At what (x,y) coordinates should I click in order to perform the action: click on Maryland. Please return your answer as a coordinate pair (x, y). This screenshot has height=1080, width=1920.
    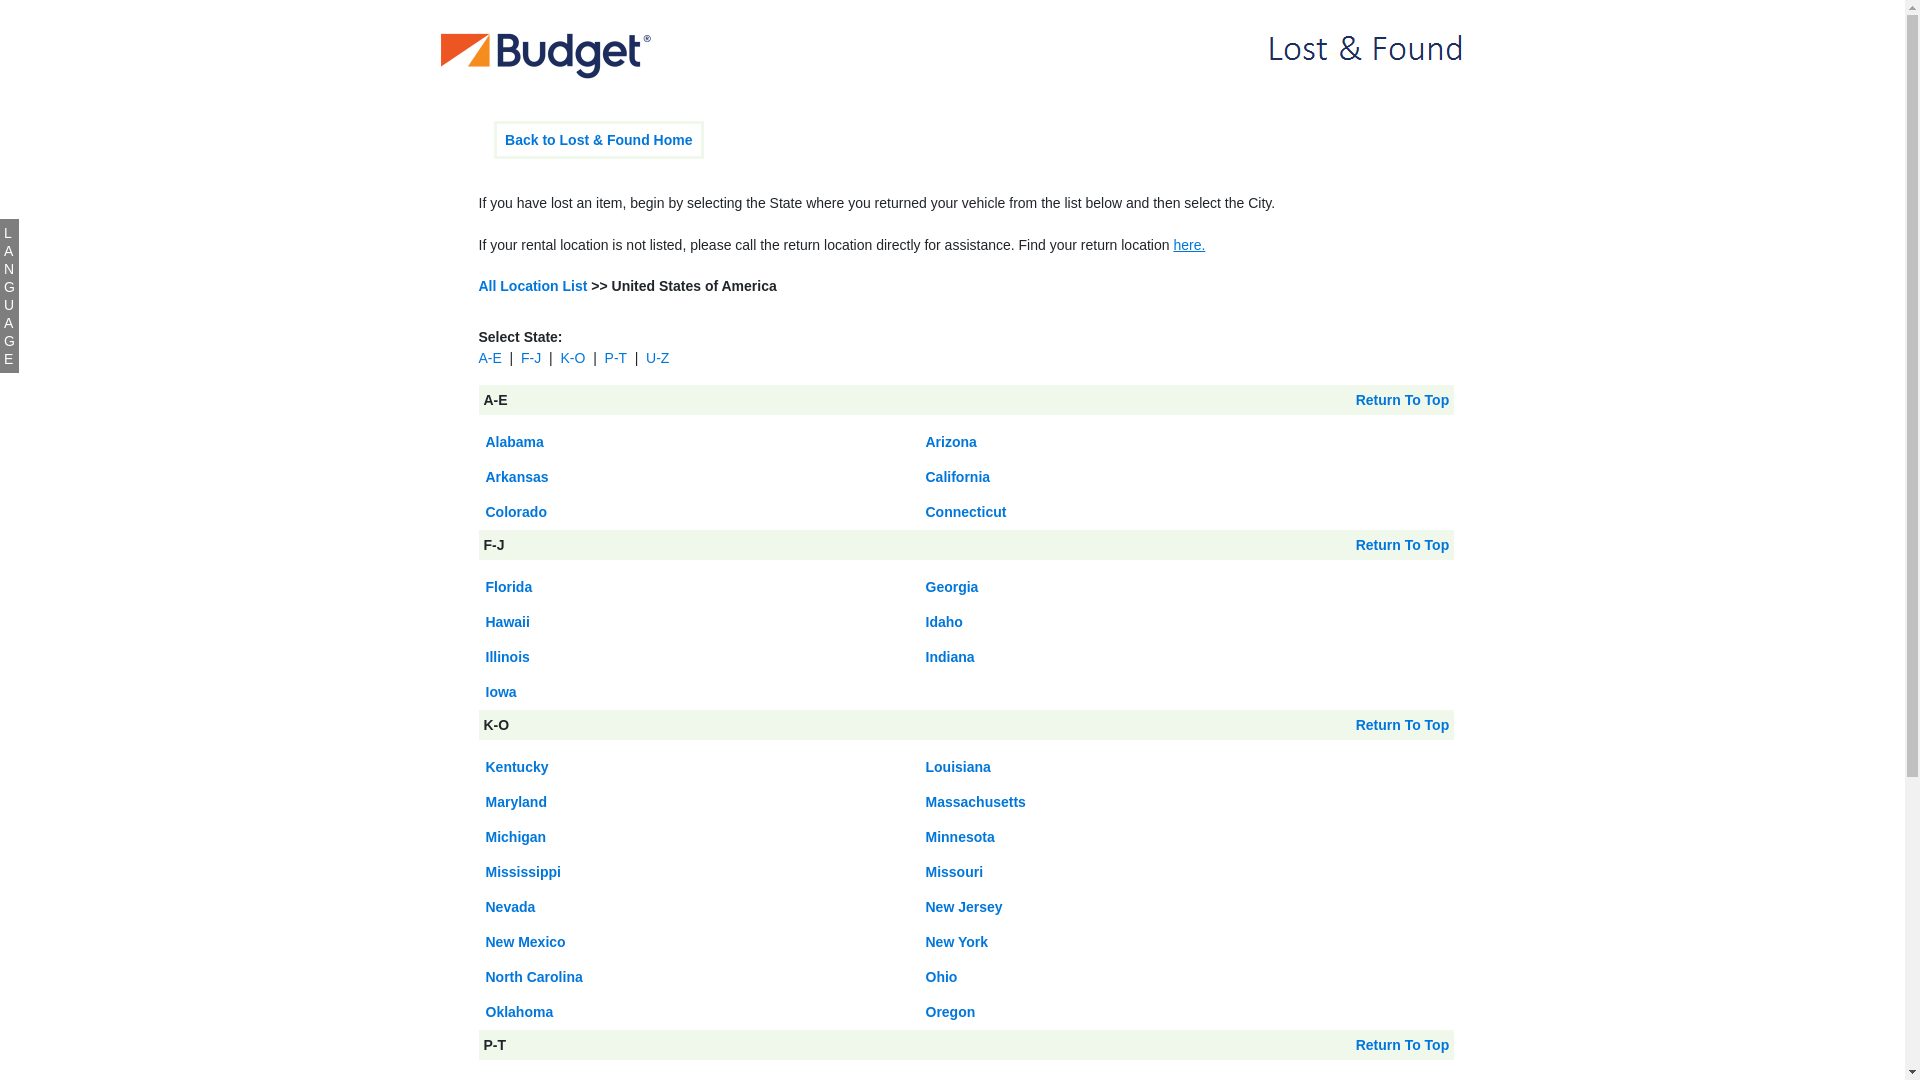
    Looking at the image, I should click on (516, 802).